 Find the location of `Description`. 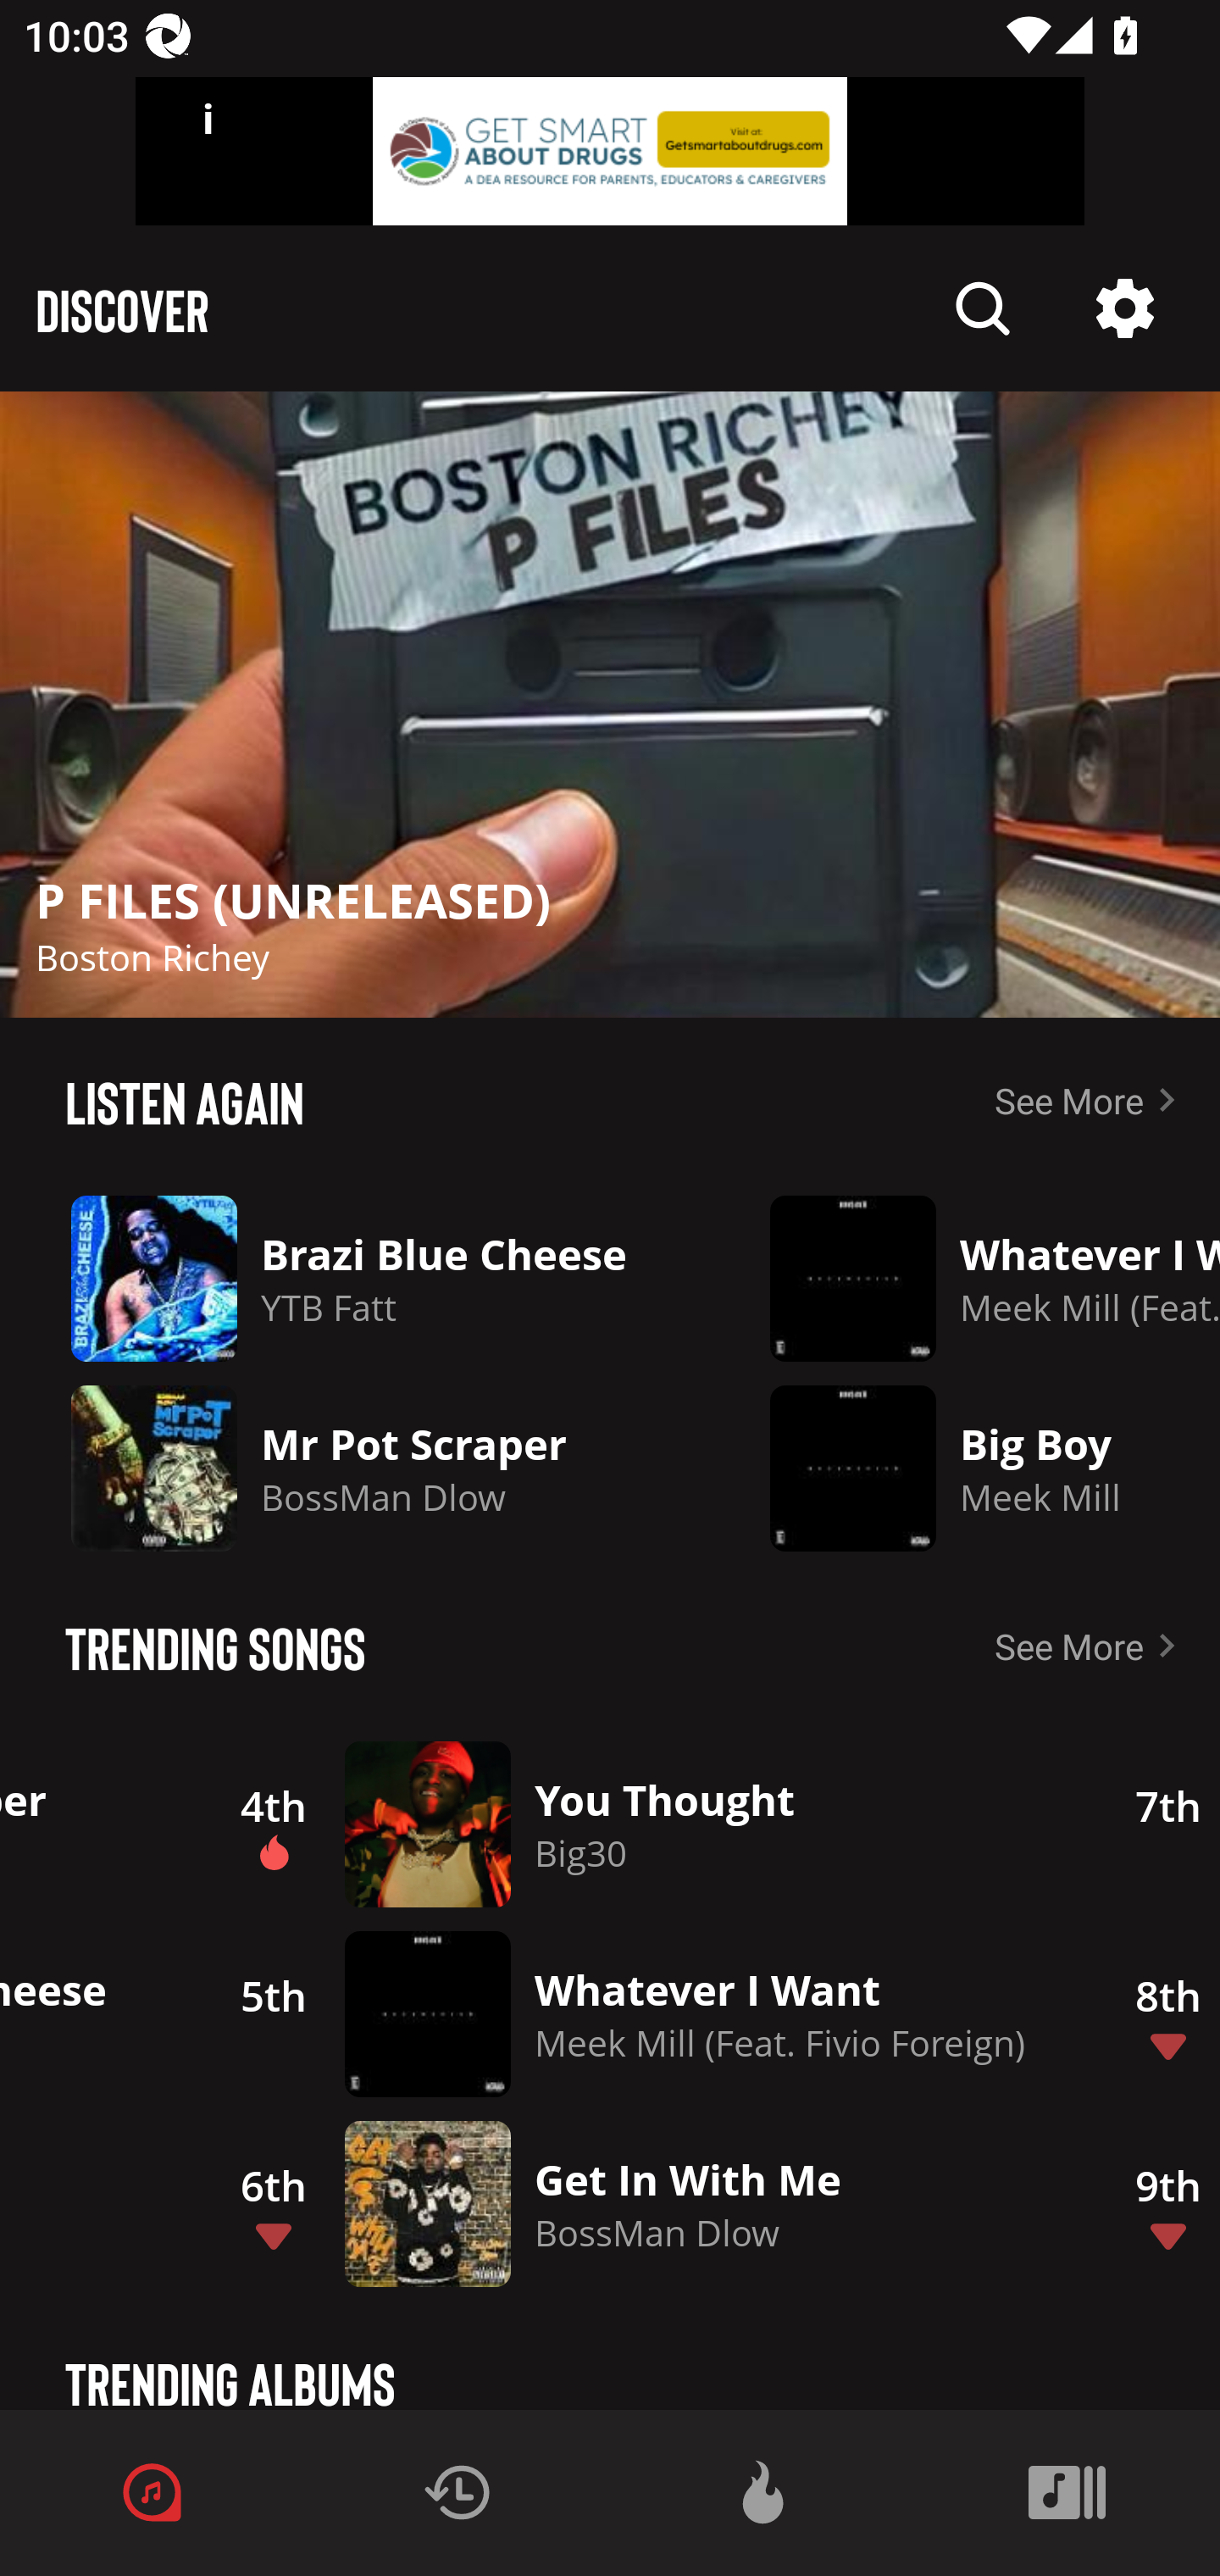

Description is located at coordinates (983, 308).